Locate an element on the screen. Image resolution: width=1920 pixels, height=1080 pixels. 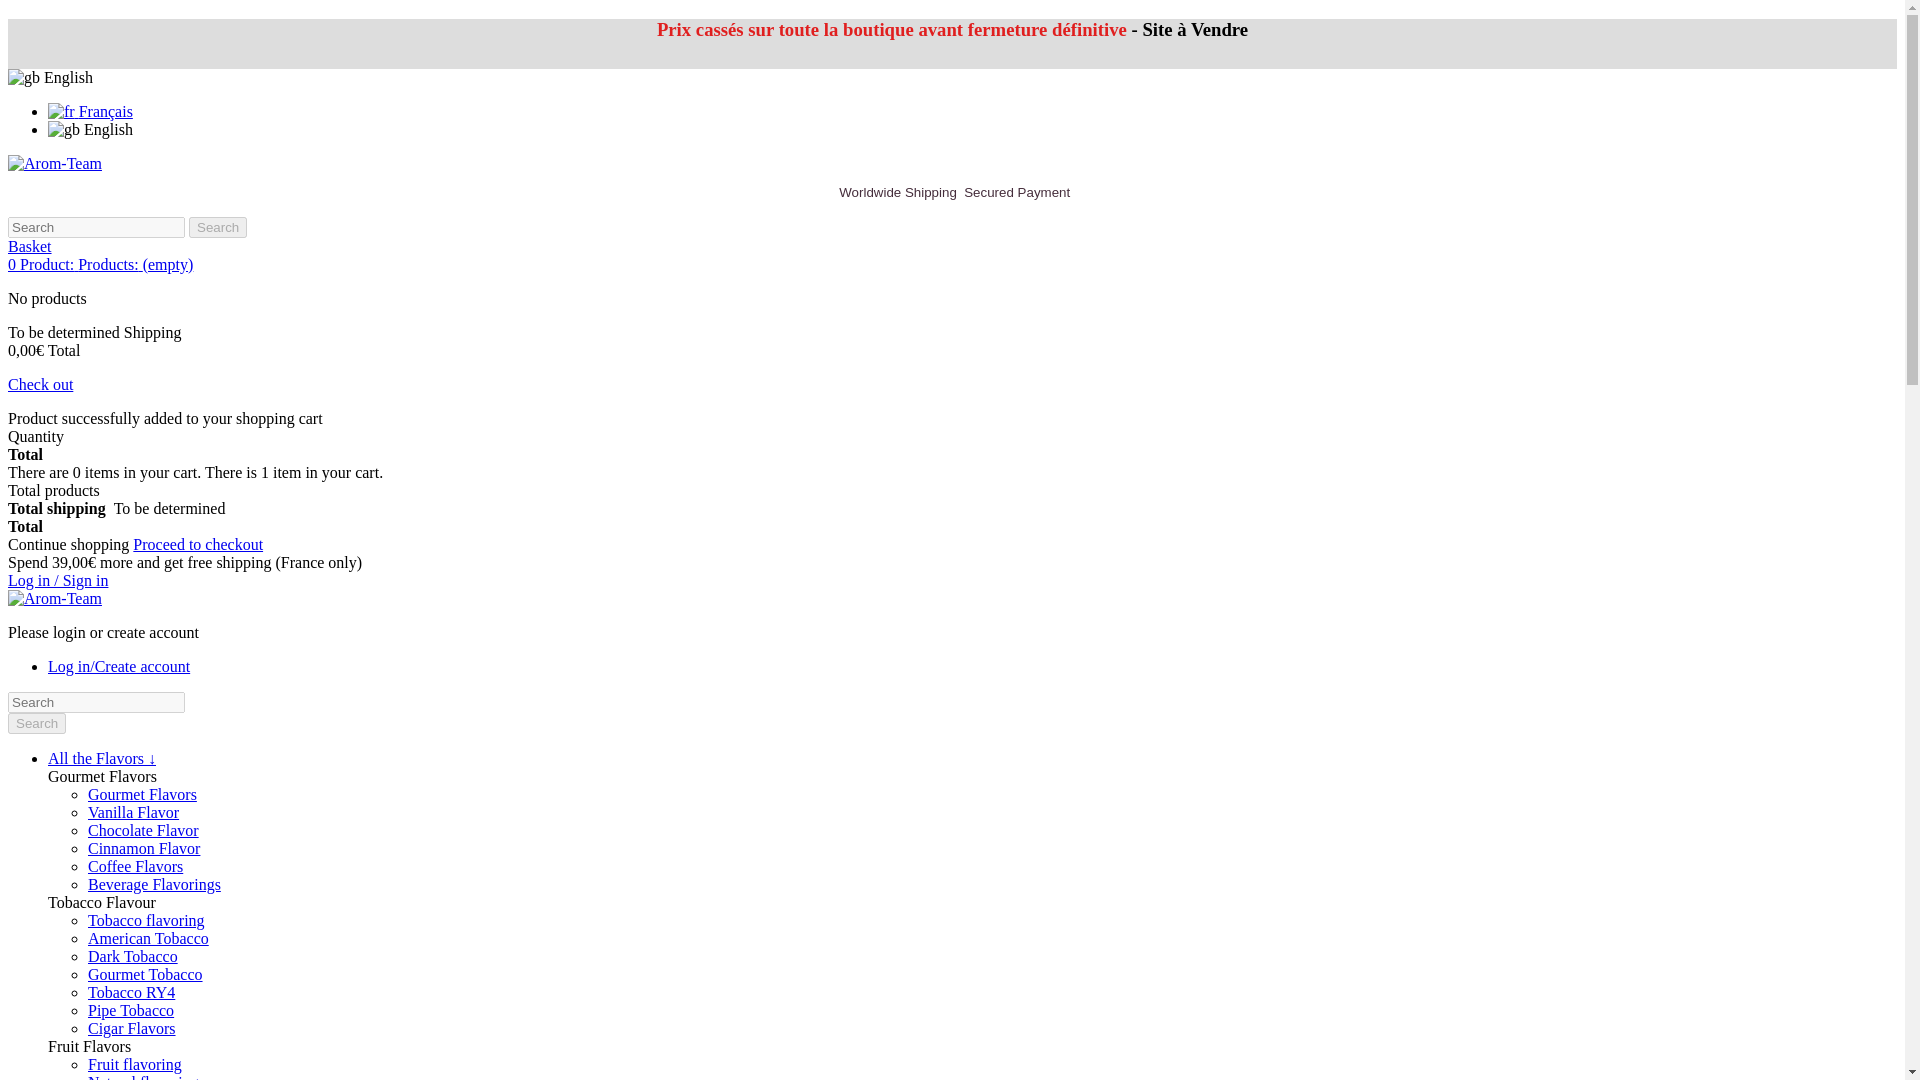
American Tobacco is located at coordinates (148, 938).